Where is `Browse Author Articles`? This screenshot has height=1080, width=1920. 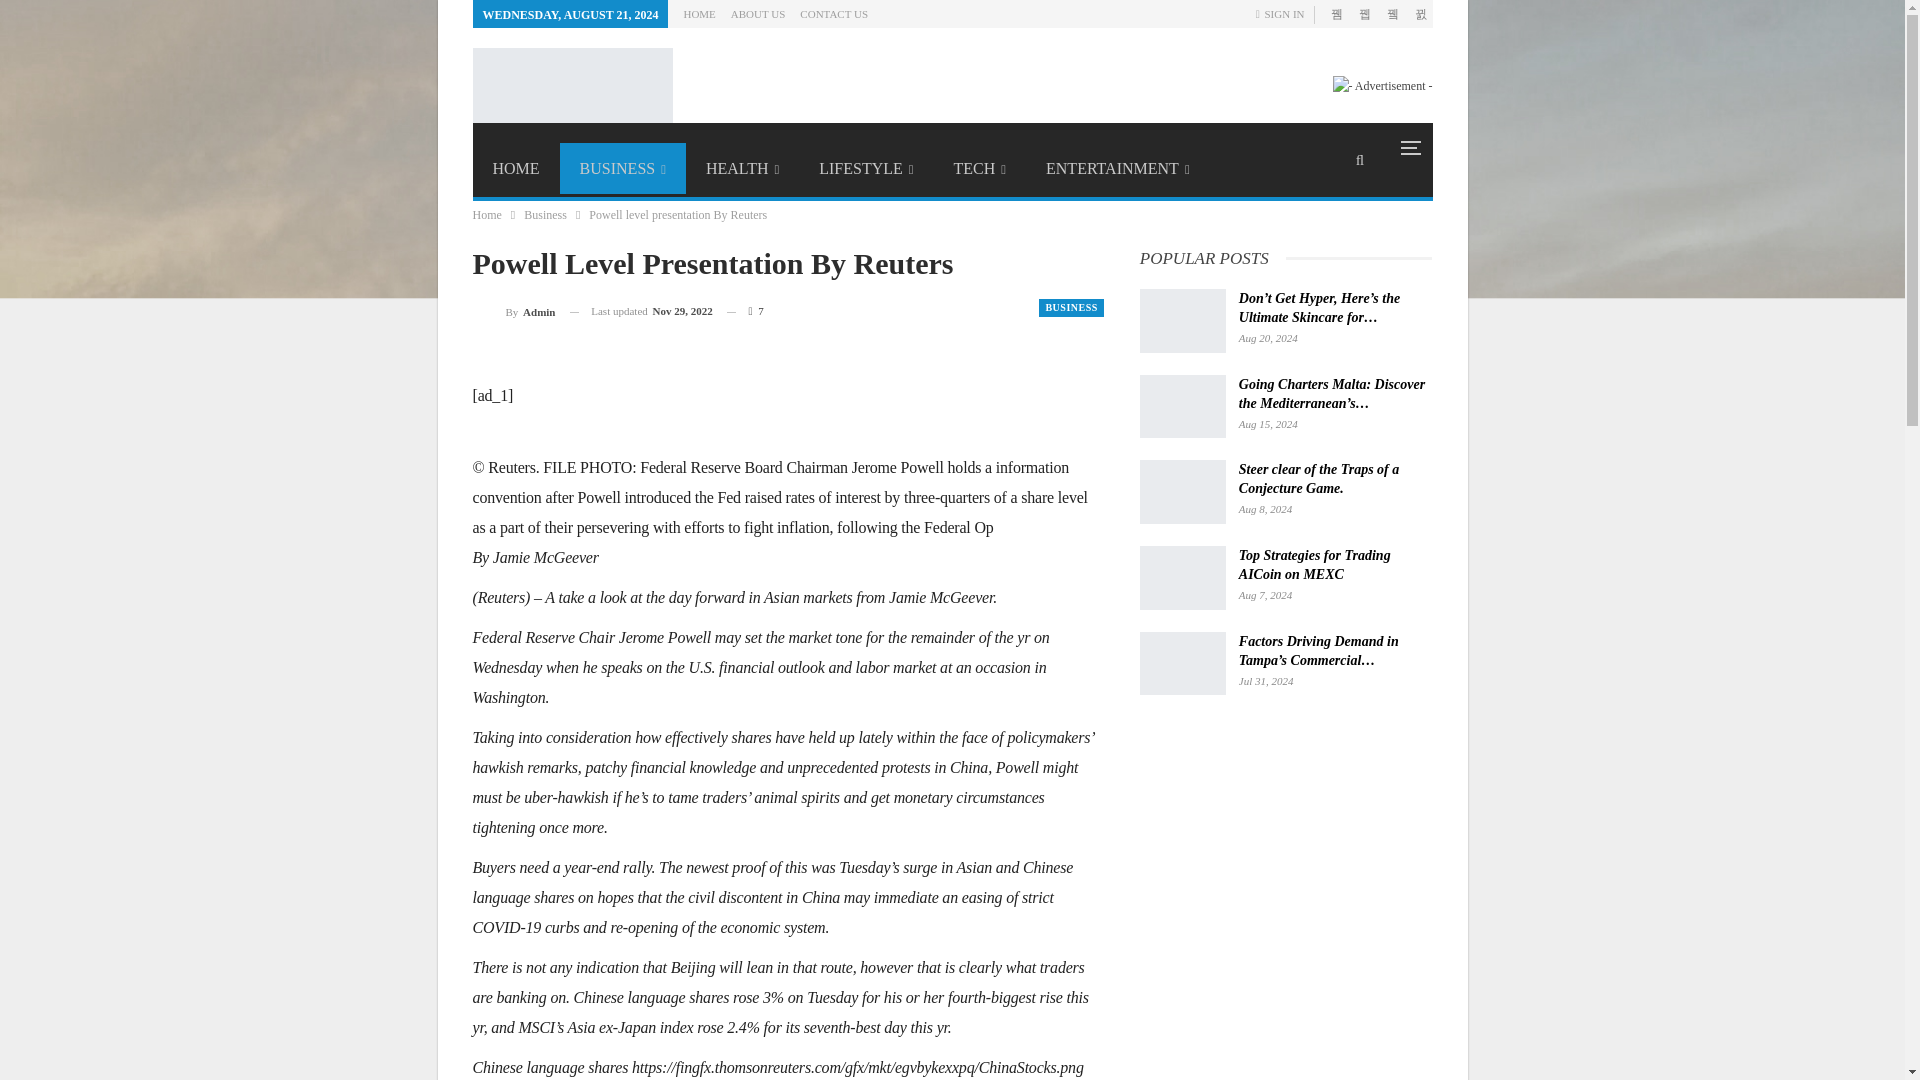
Browse Author Articles is located at coordinates (513, 312).